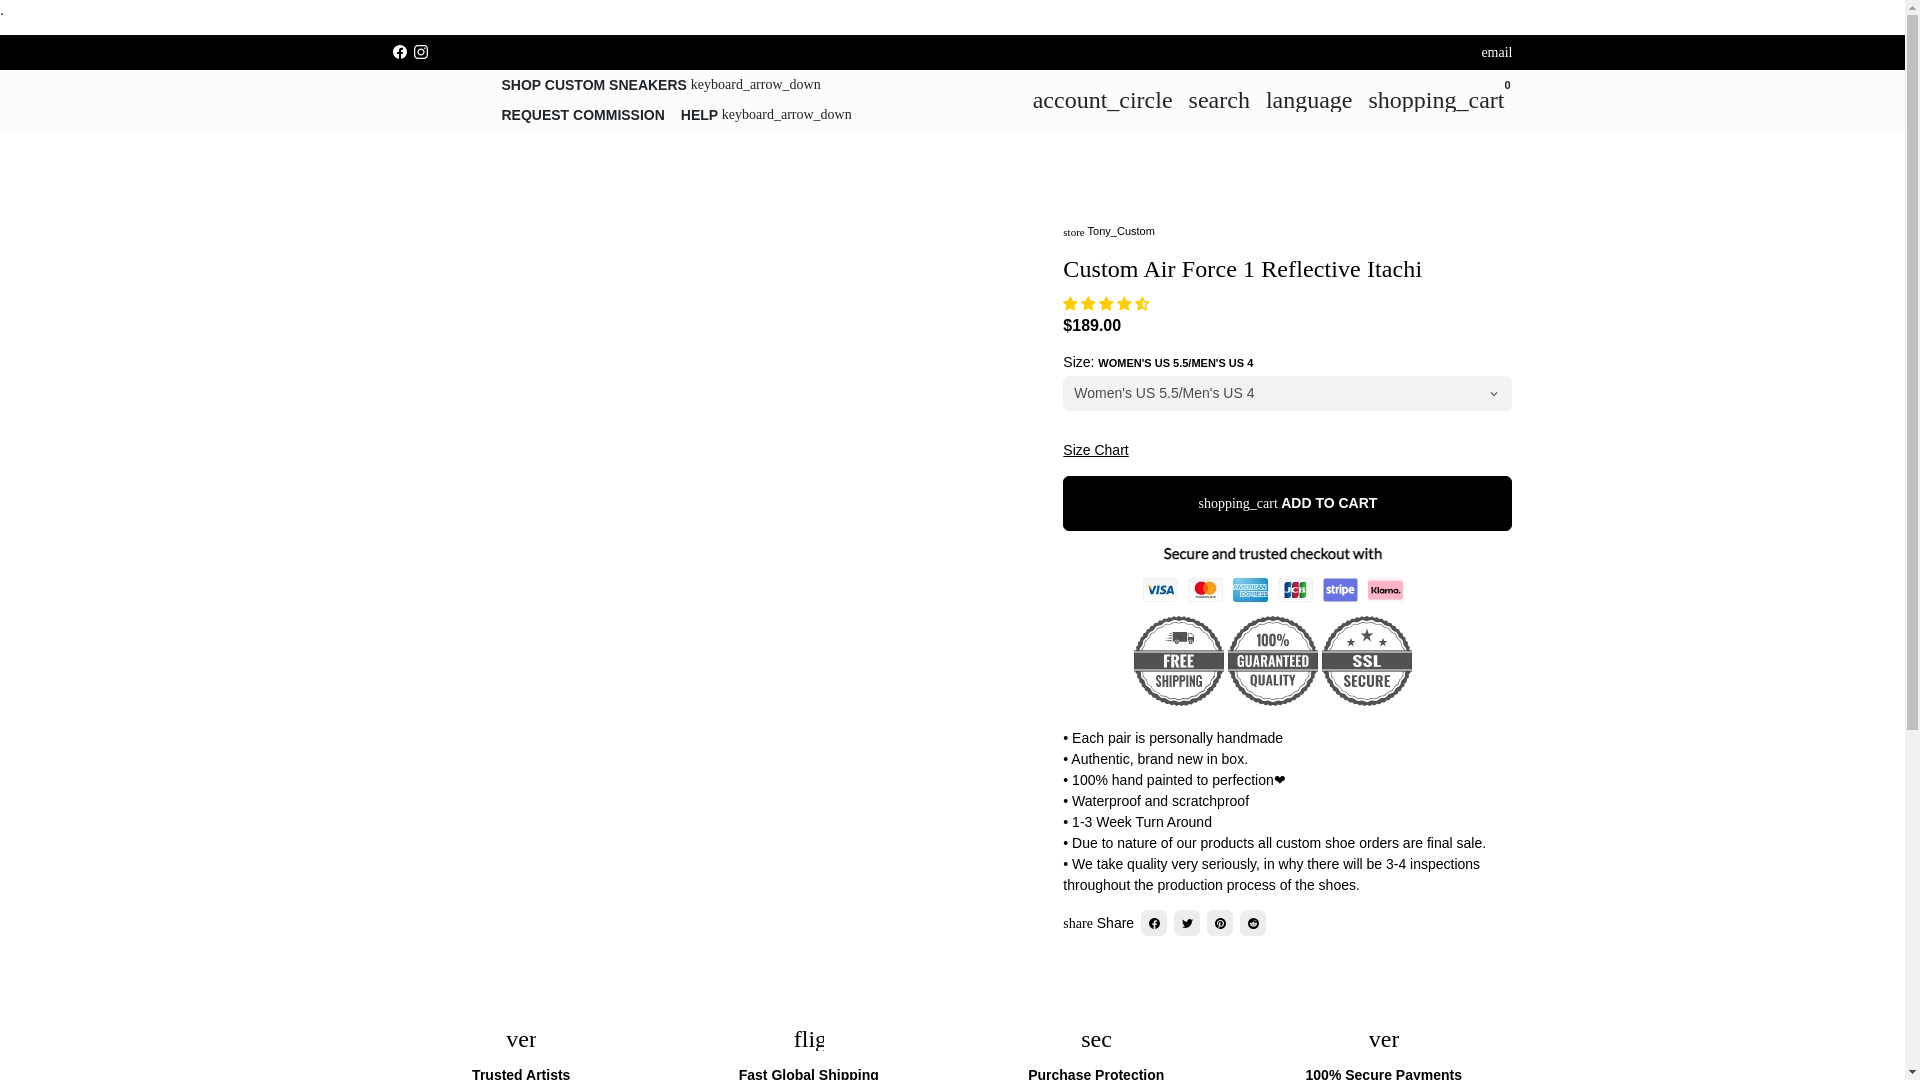  Describe the element at coordinates (1218, 99) in the screenshot. I see `search` at that location.